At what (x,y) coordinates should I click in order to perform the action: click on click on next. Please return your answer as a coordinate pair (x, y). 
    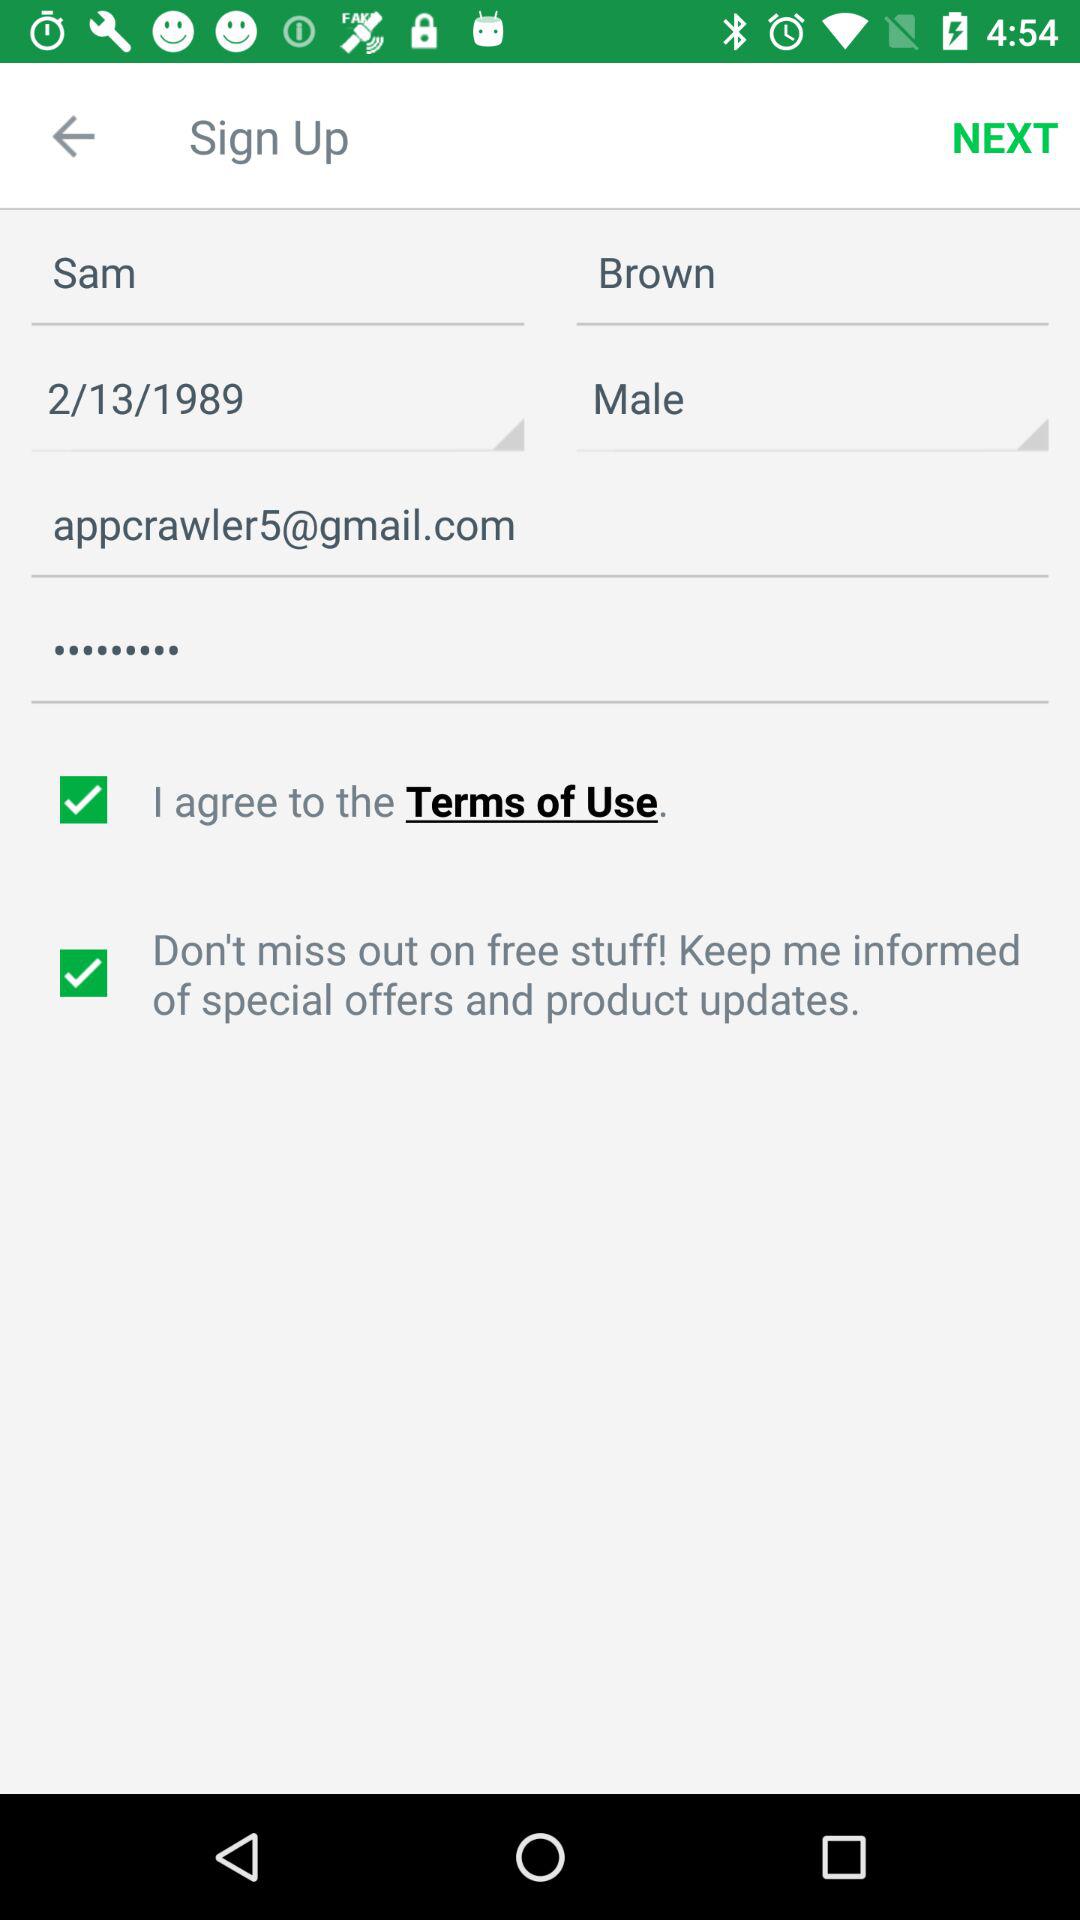
    Looking at the image, I should click on (1005, 136).